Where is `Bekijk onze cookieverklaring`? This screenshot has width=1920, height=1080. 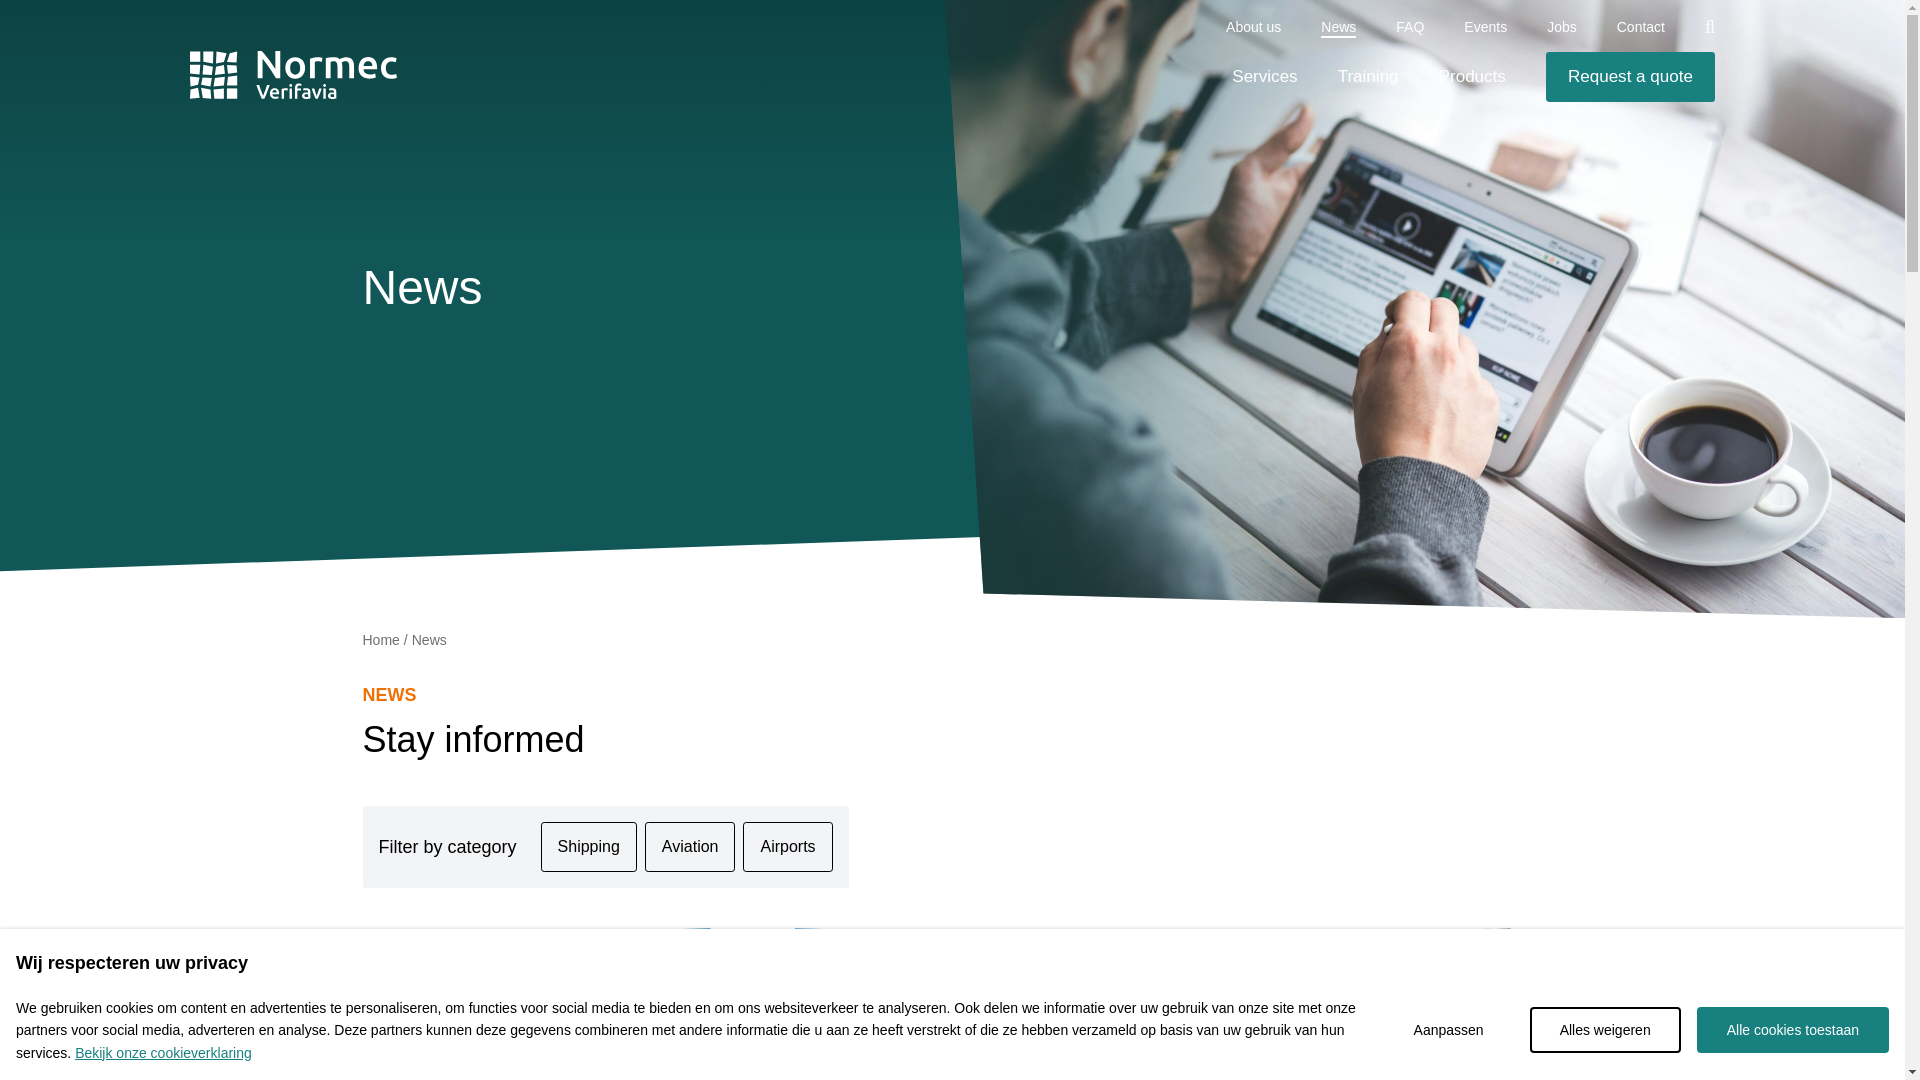
Bekijk onze cookieverklaring is located at coordinates (162, 1052).